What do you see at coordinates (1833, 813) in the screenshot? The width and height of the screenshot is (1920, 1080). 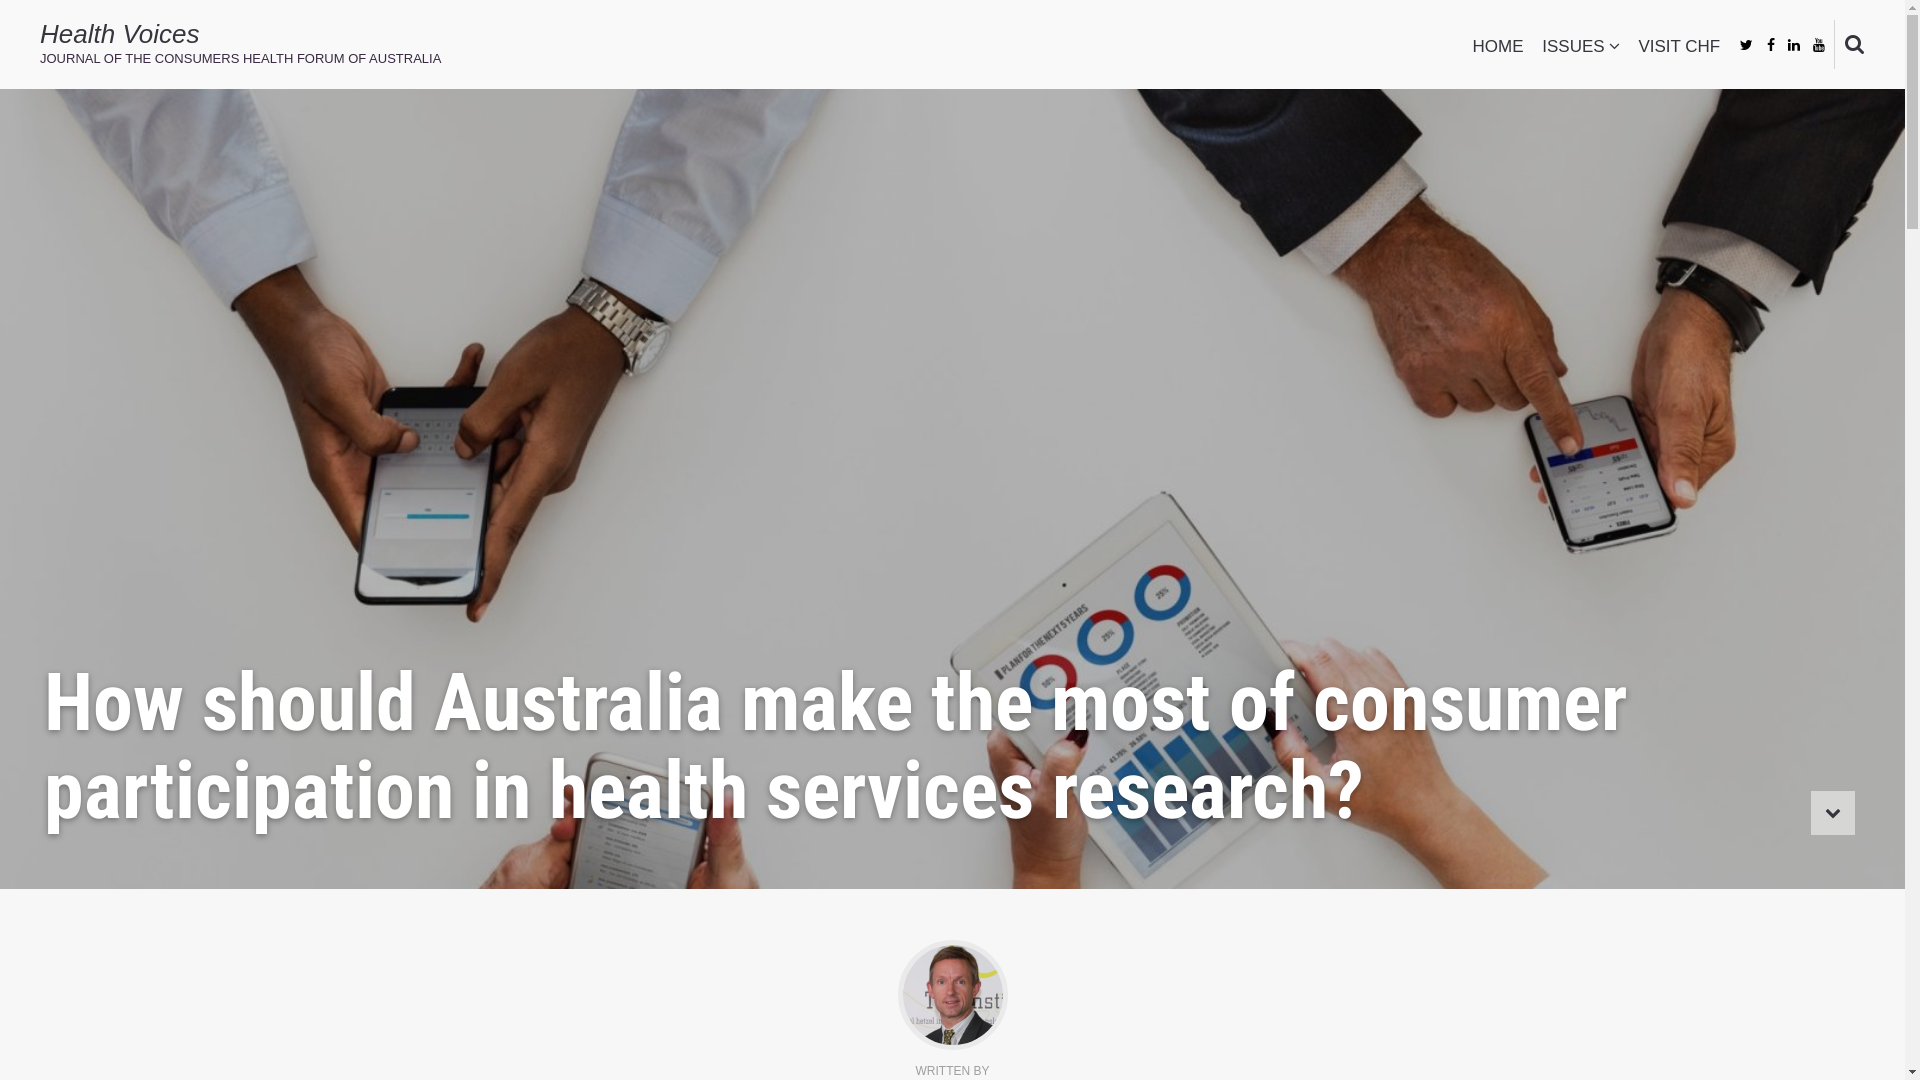 I see `Move down` at bounding box center [1833, 813].